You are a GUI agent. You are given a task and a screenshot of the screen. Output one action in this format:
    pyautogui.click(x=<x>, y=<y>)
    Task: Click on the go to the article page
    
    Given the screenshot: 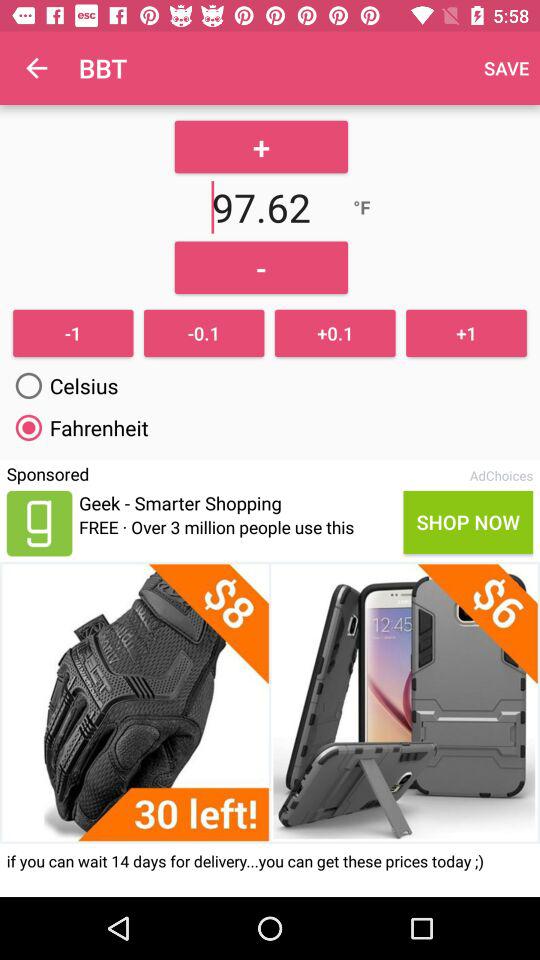 What is the action you would take?
    pyautogui.click(x=270, y=702)
    